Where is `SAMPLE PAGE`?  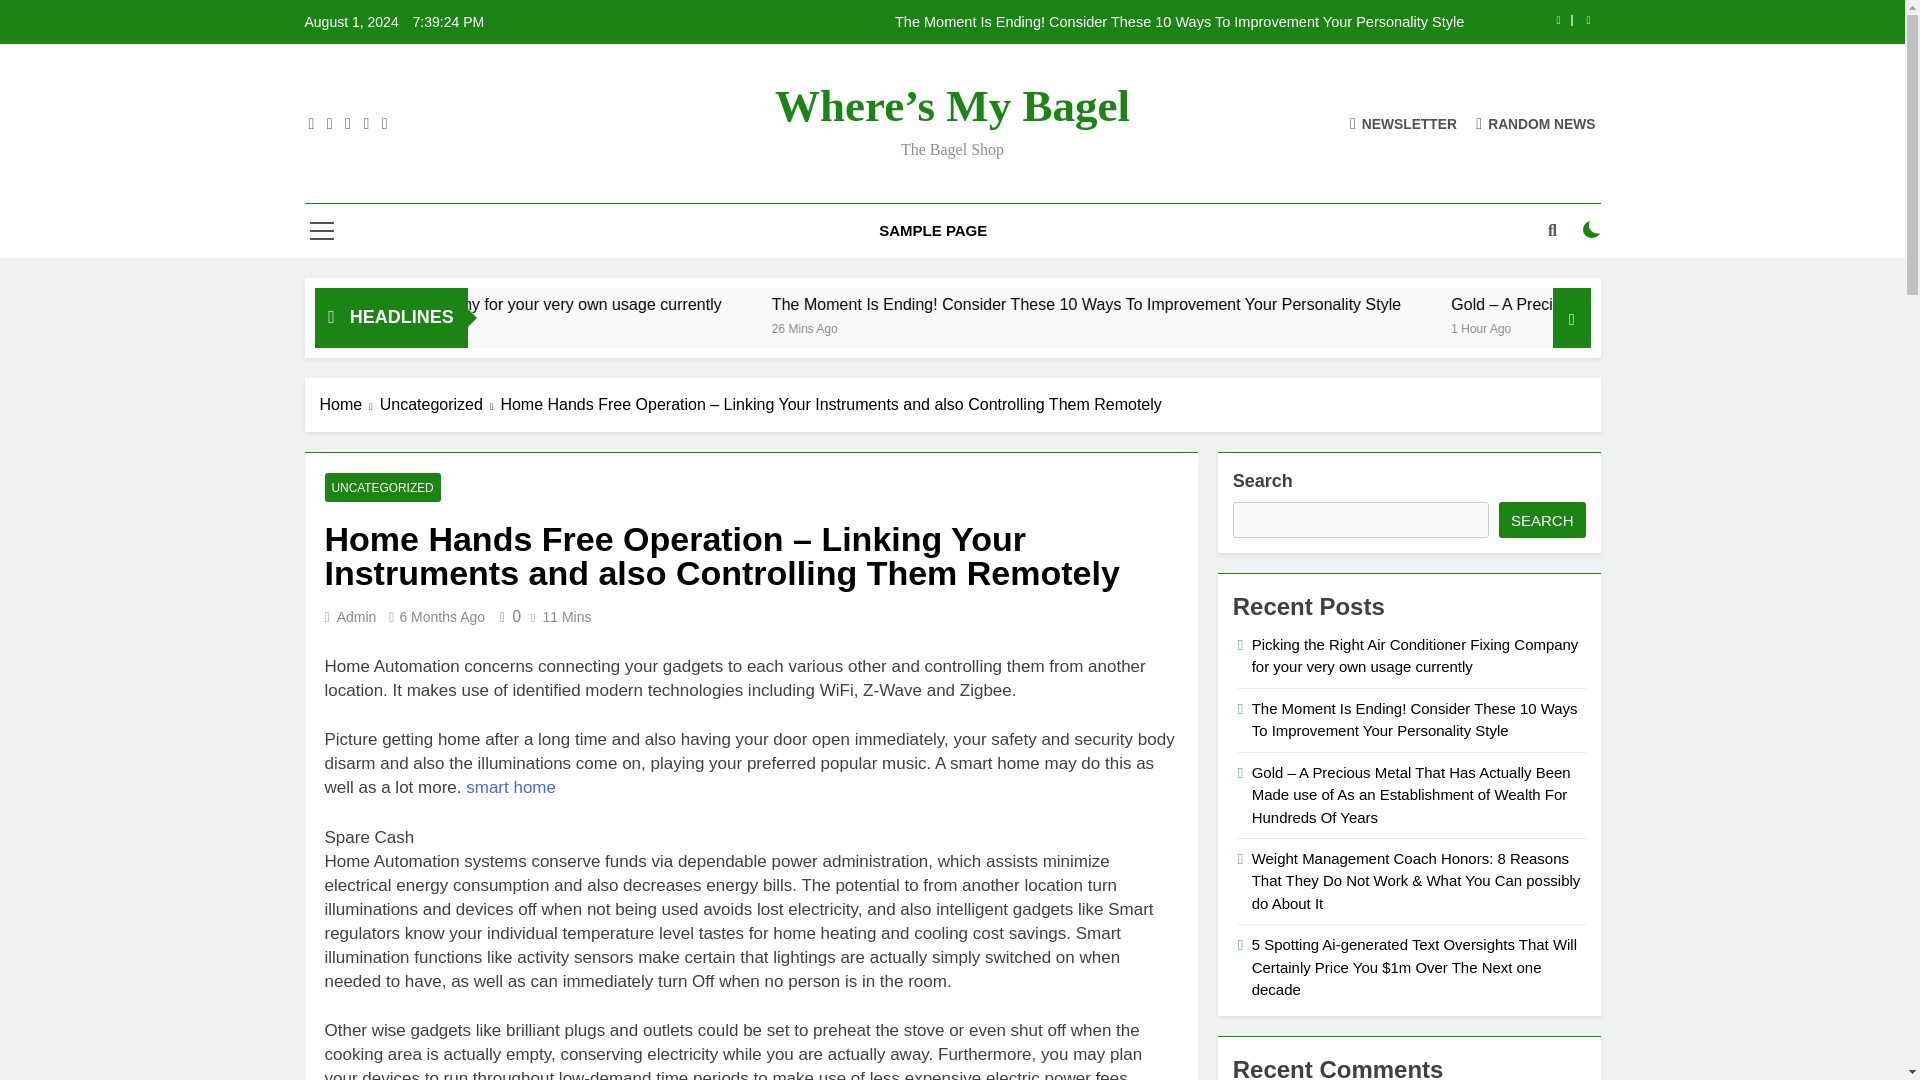
SAMPLE PAGE is located at coordinates (933, 231).